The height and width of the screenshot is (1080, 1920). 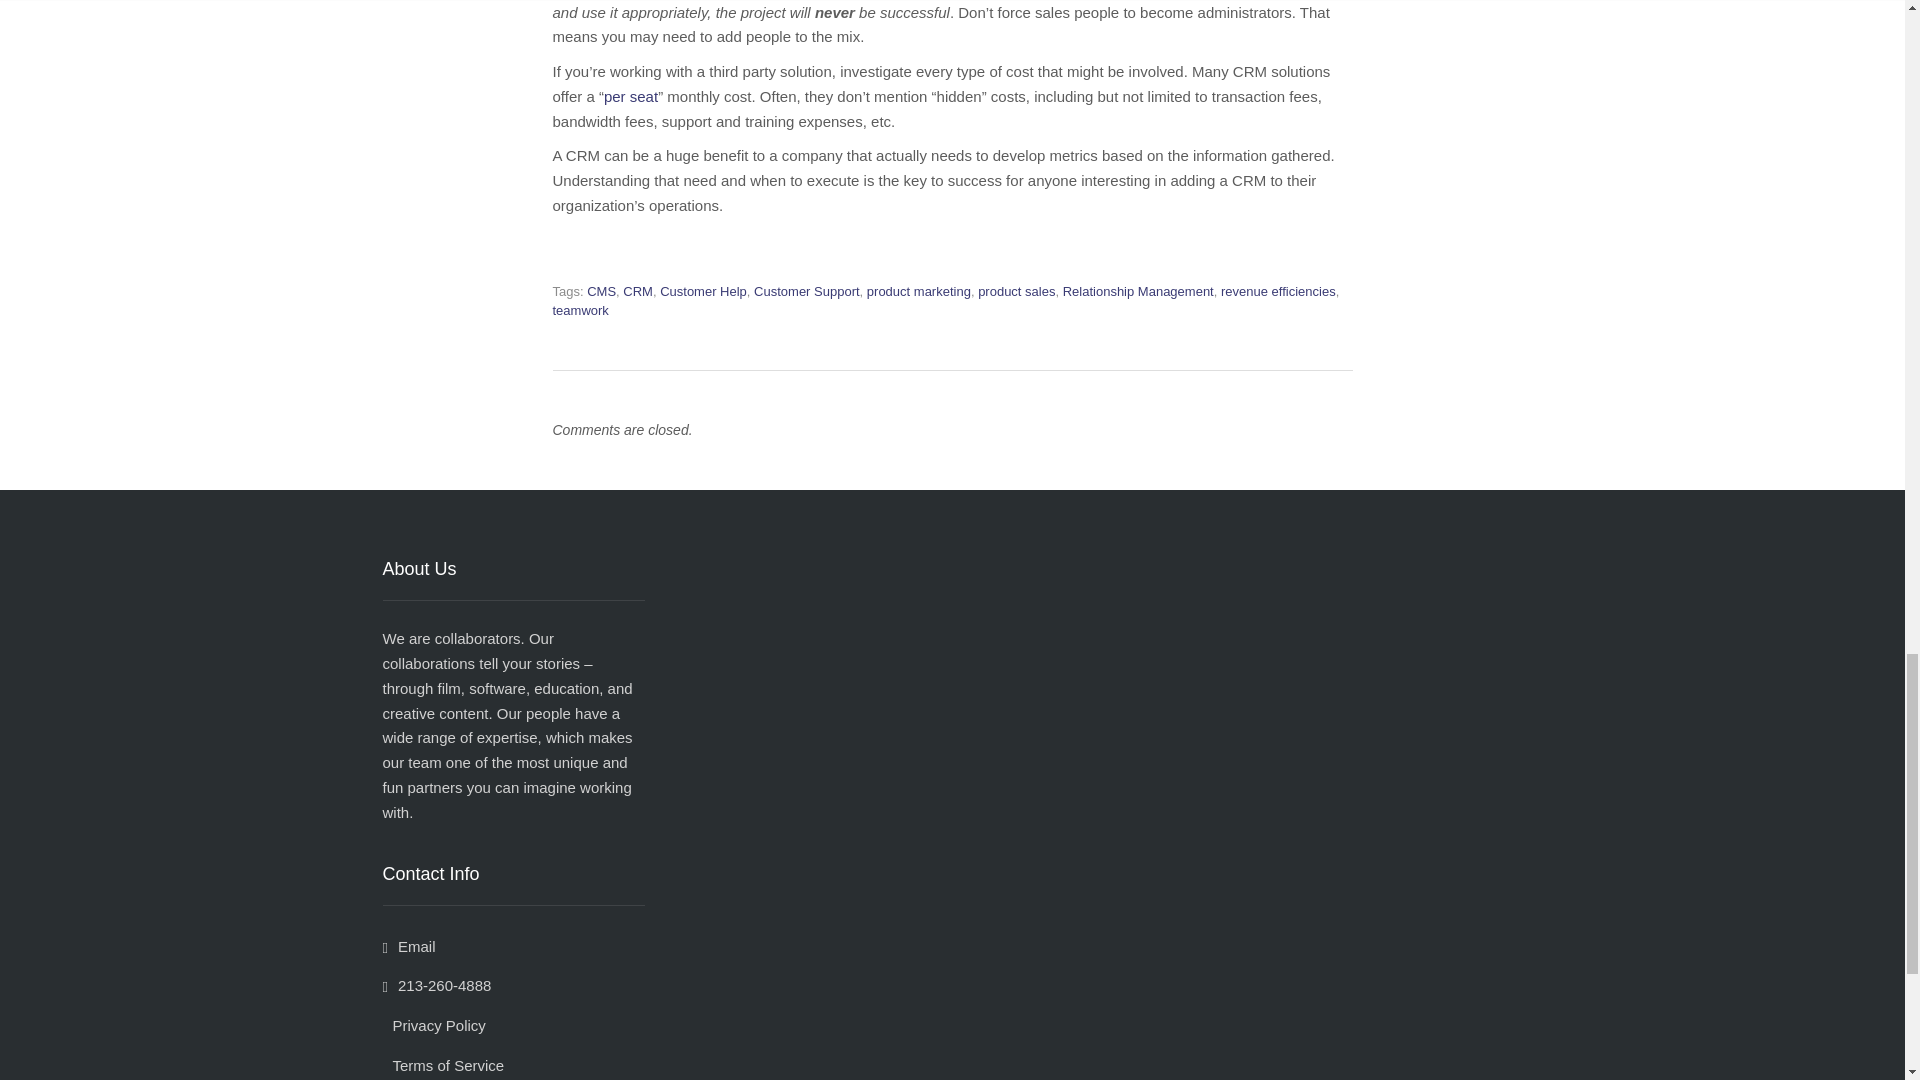 What do you see at coordinates (631, 96) in the screenshot?
I see `per seat` at bounding box center [631, 96].